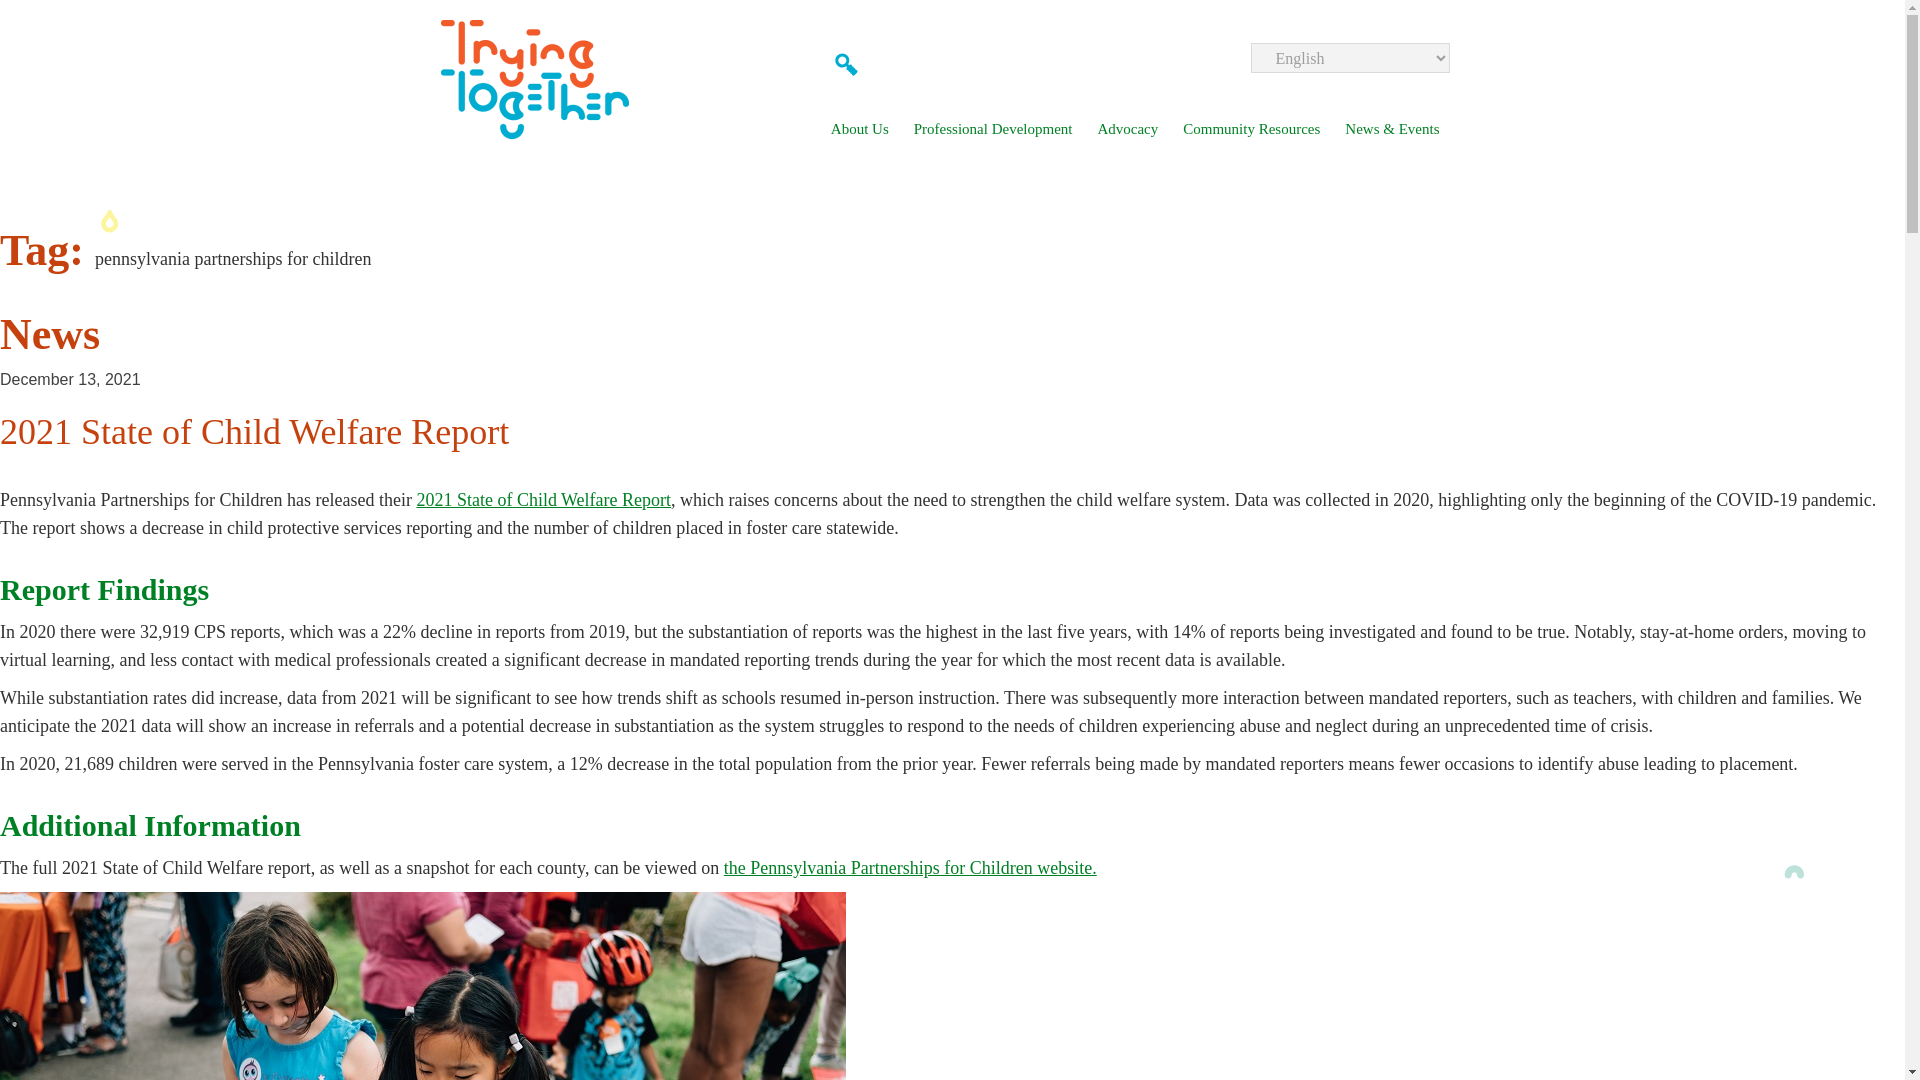  I want to click on Learn More About Us, so click(860, 129).